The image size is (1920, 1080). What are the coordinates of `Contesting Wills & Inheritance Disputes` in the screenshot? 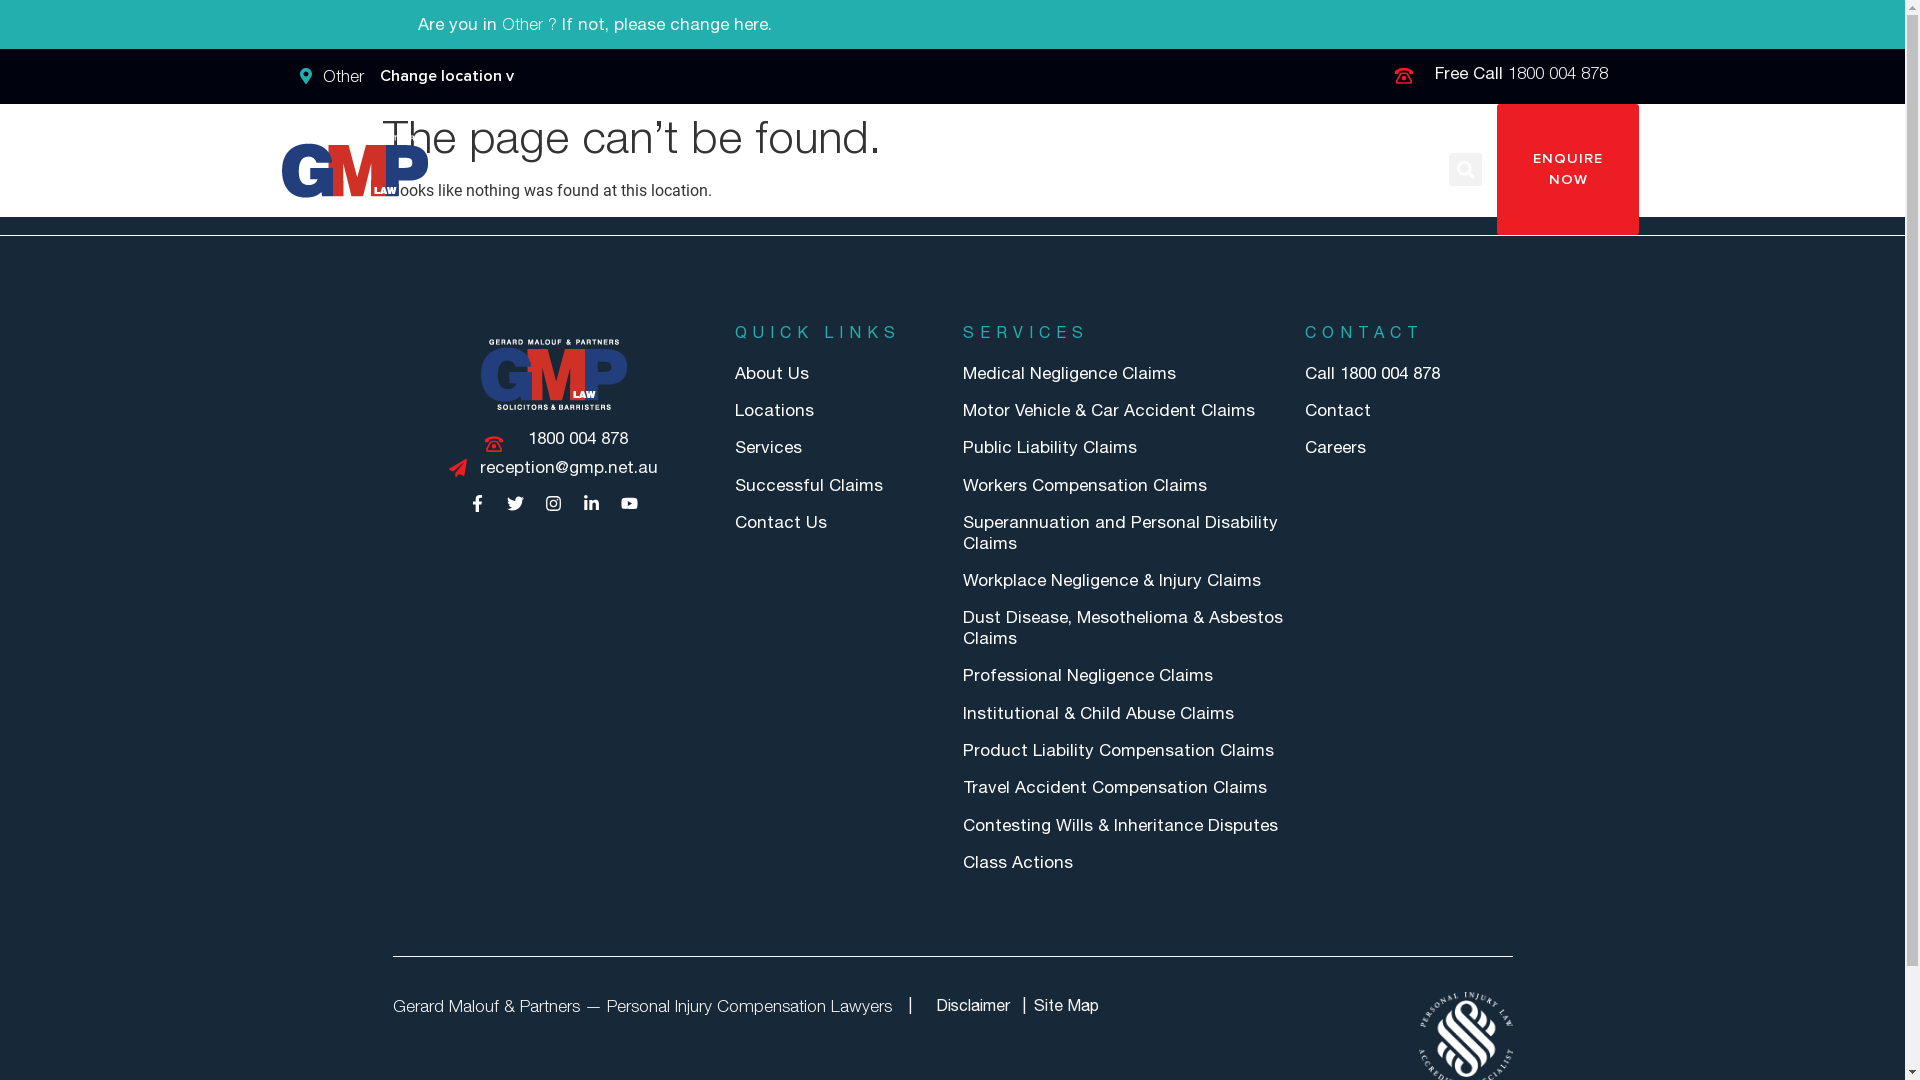 It's located at (1123, 825).